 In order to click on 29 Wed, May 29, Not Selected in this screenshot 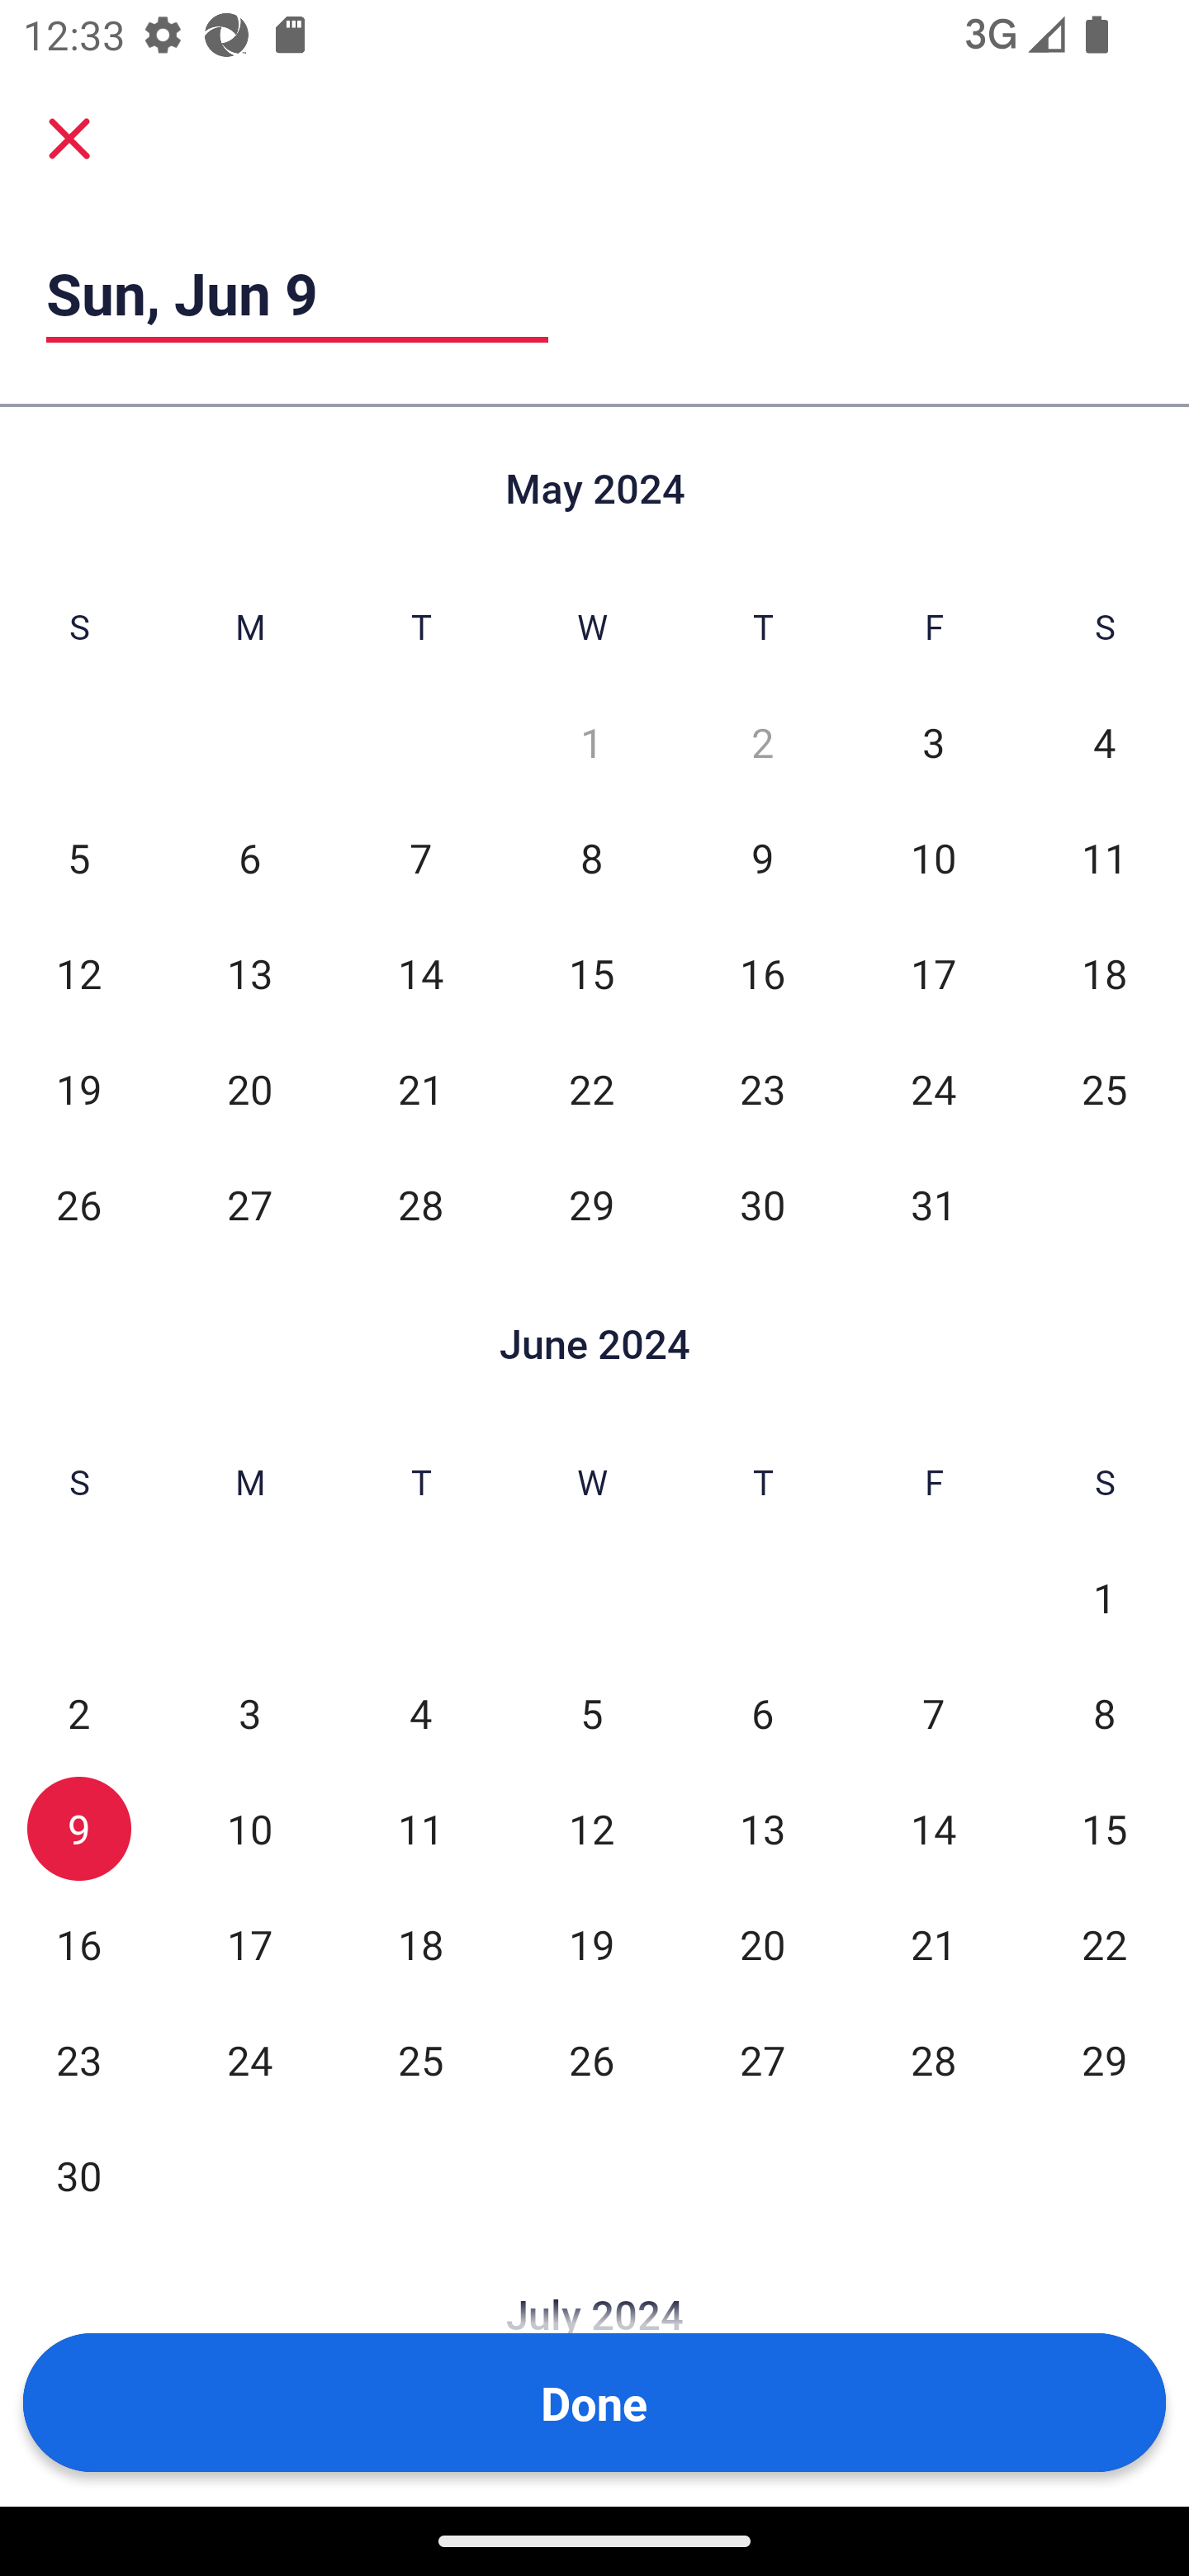, I will do `click(591, 1204)`.